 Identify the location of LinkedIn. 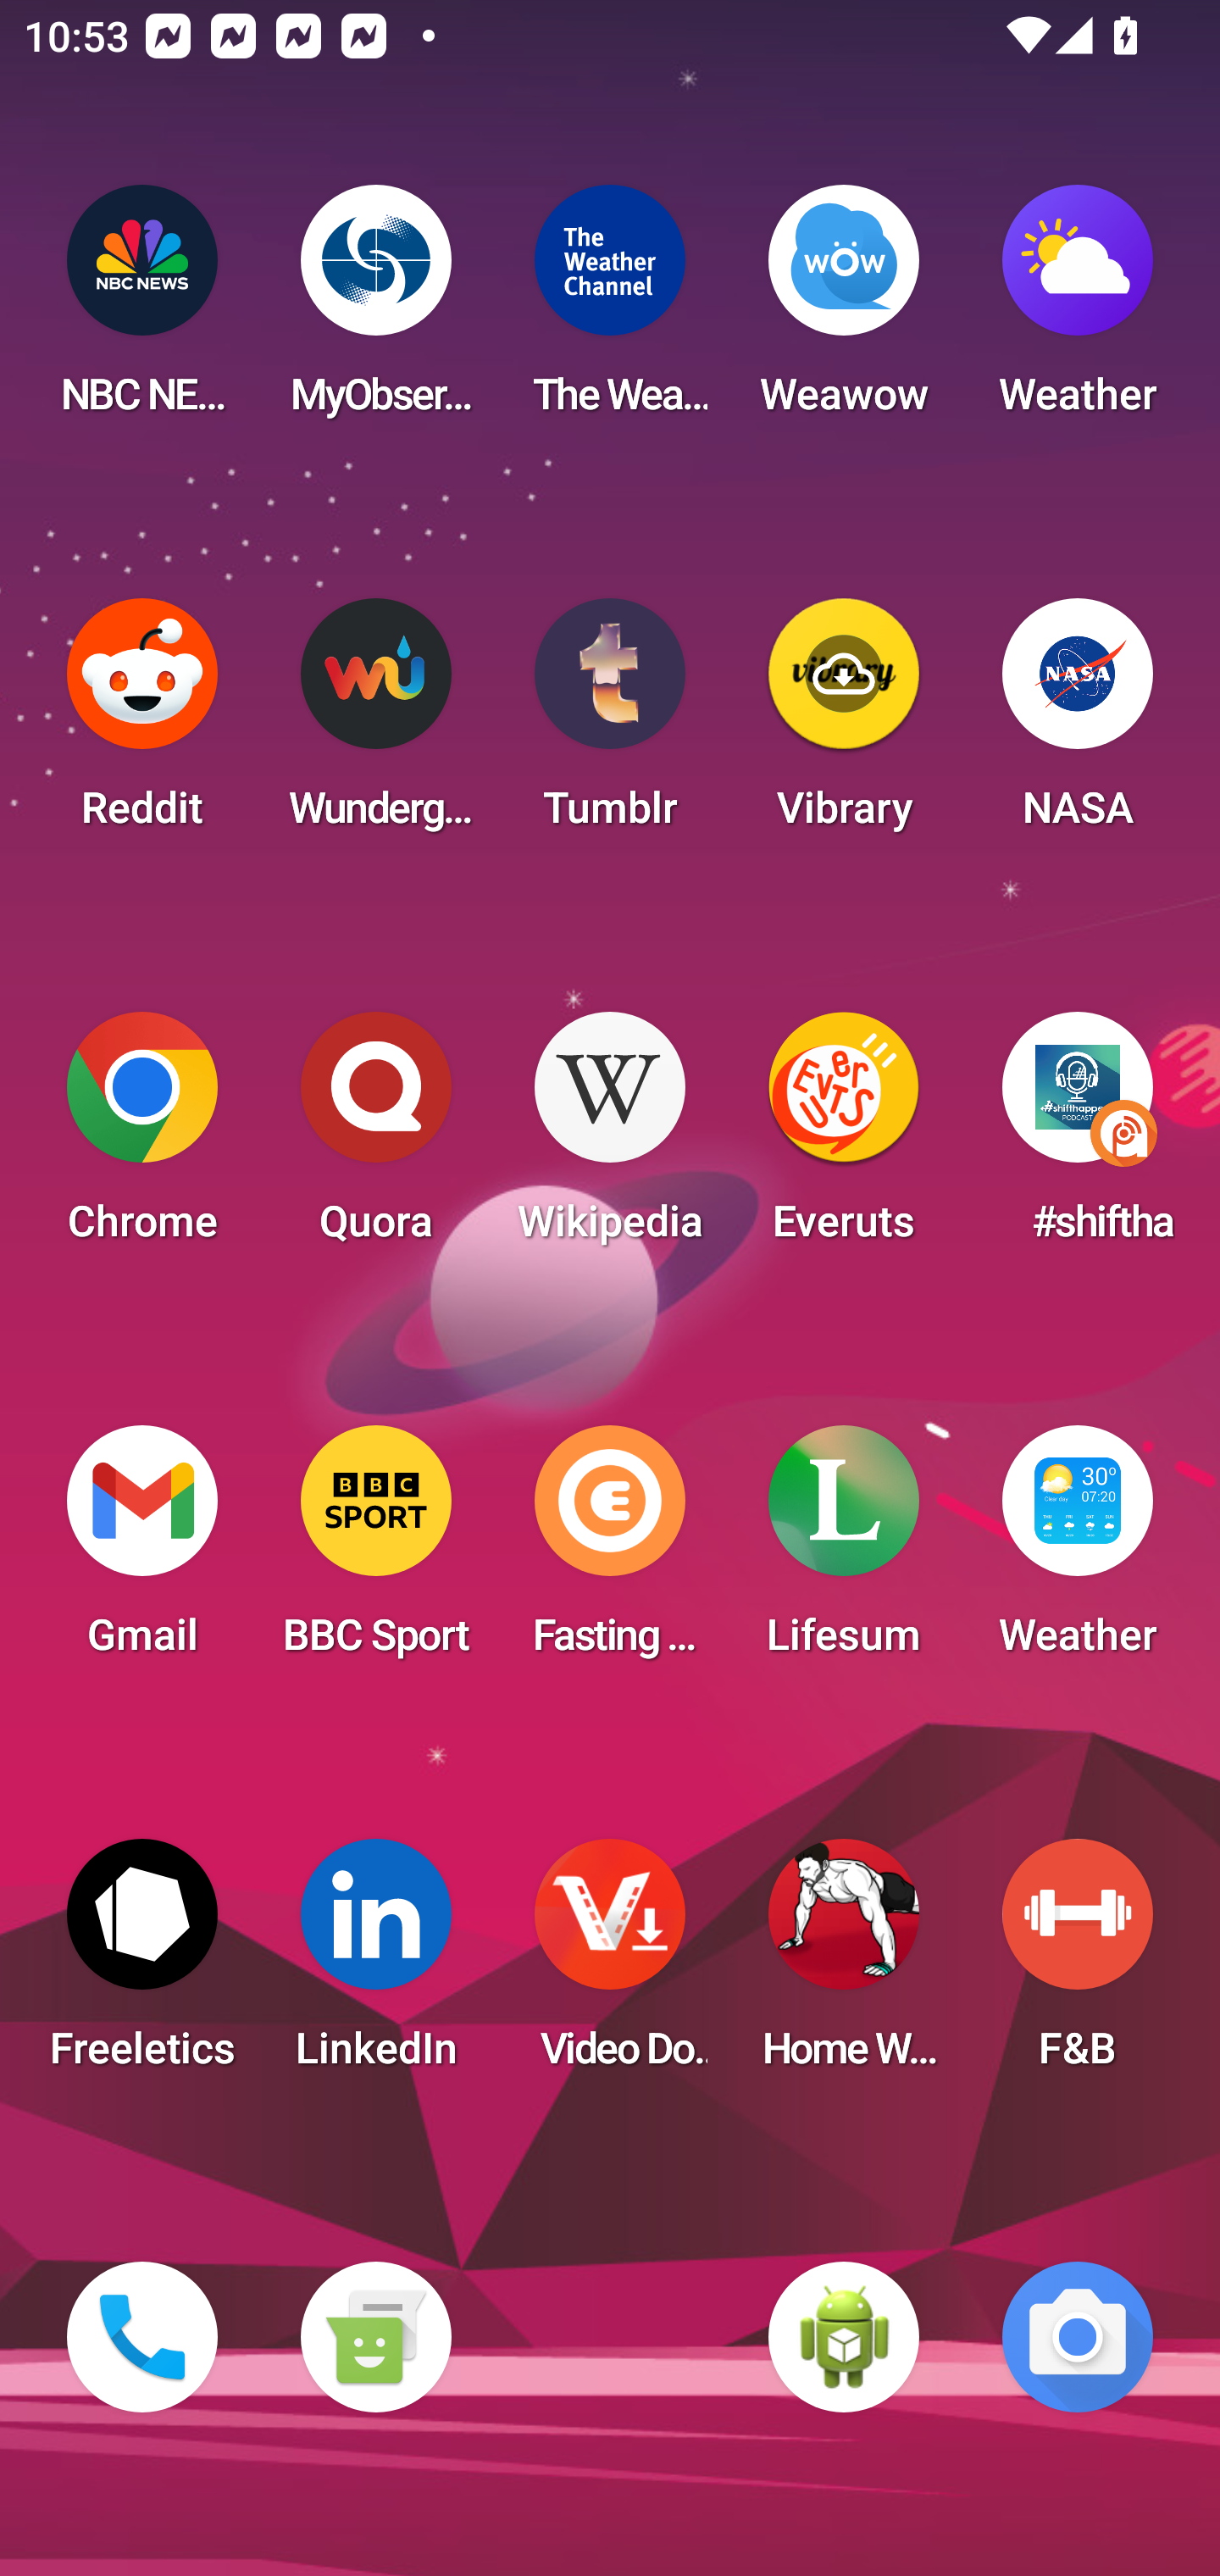
(375, 1964).